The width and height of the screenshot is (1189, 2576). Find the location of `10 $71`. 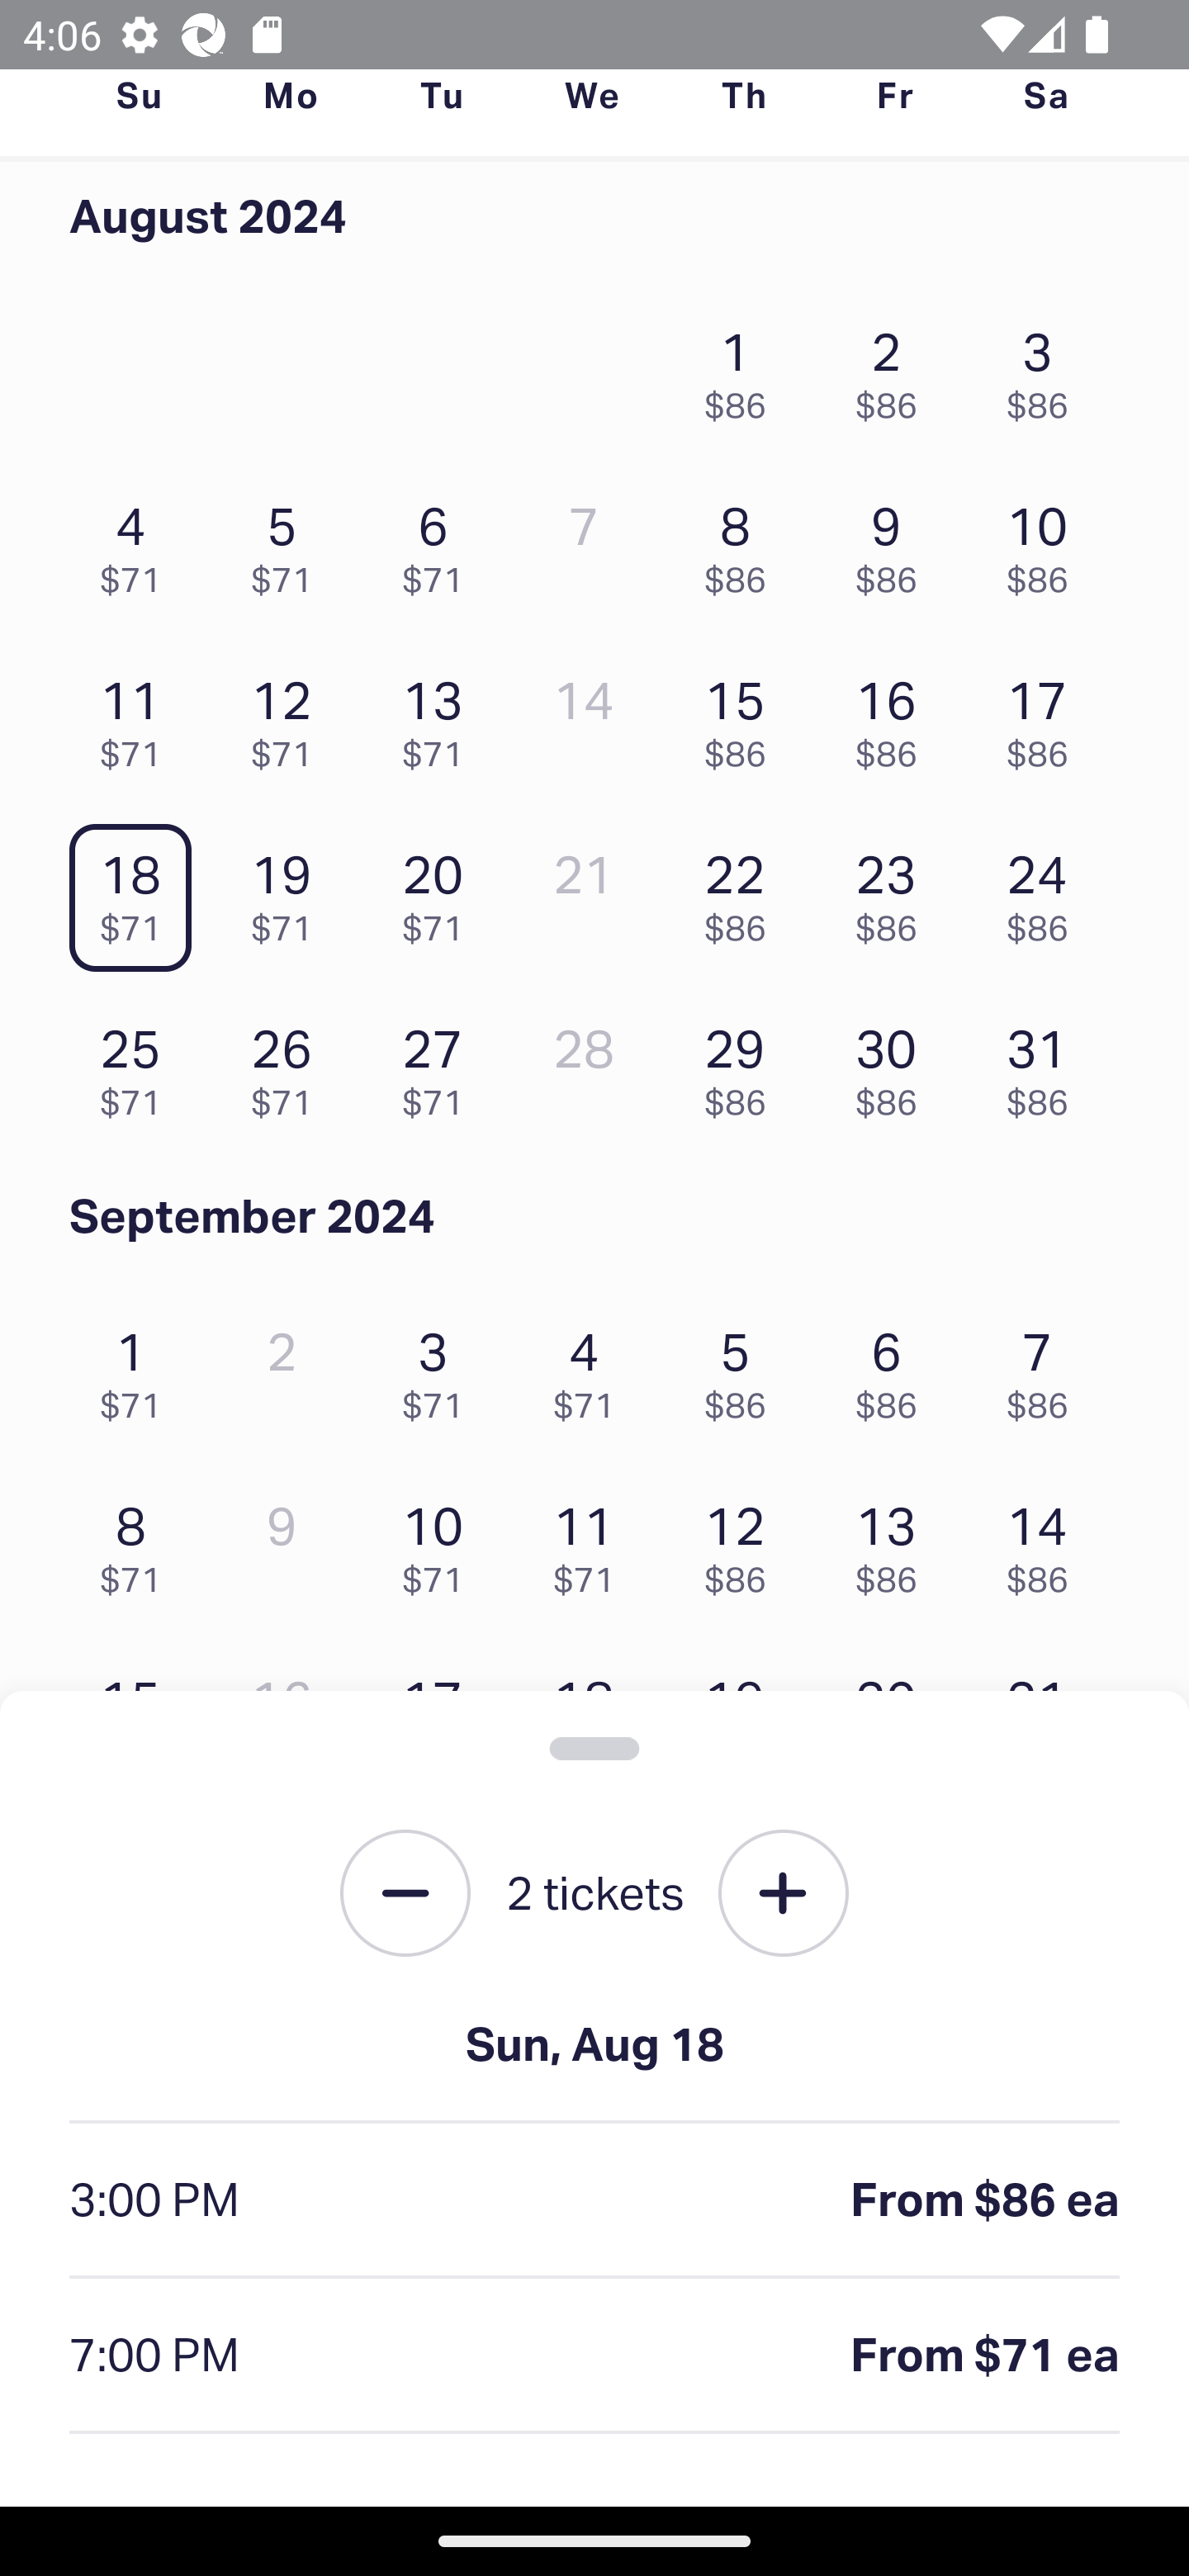

10 $71 is located at coordinates (441, 1541).